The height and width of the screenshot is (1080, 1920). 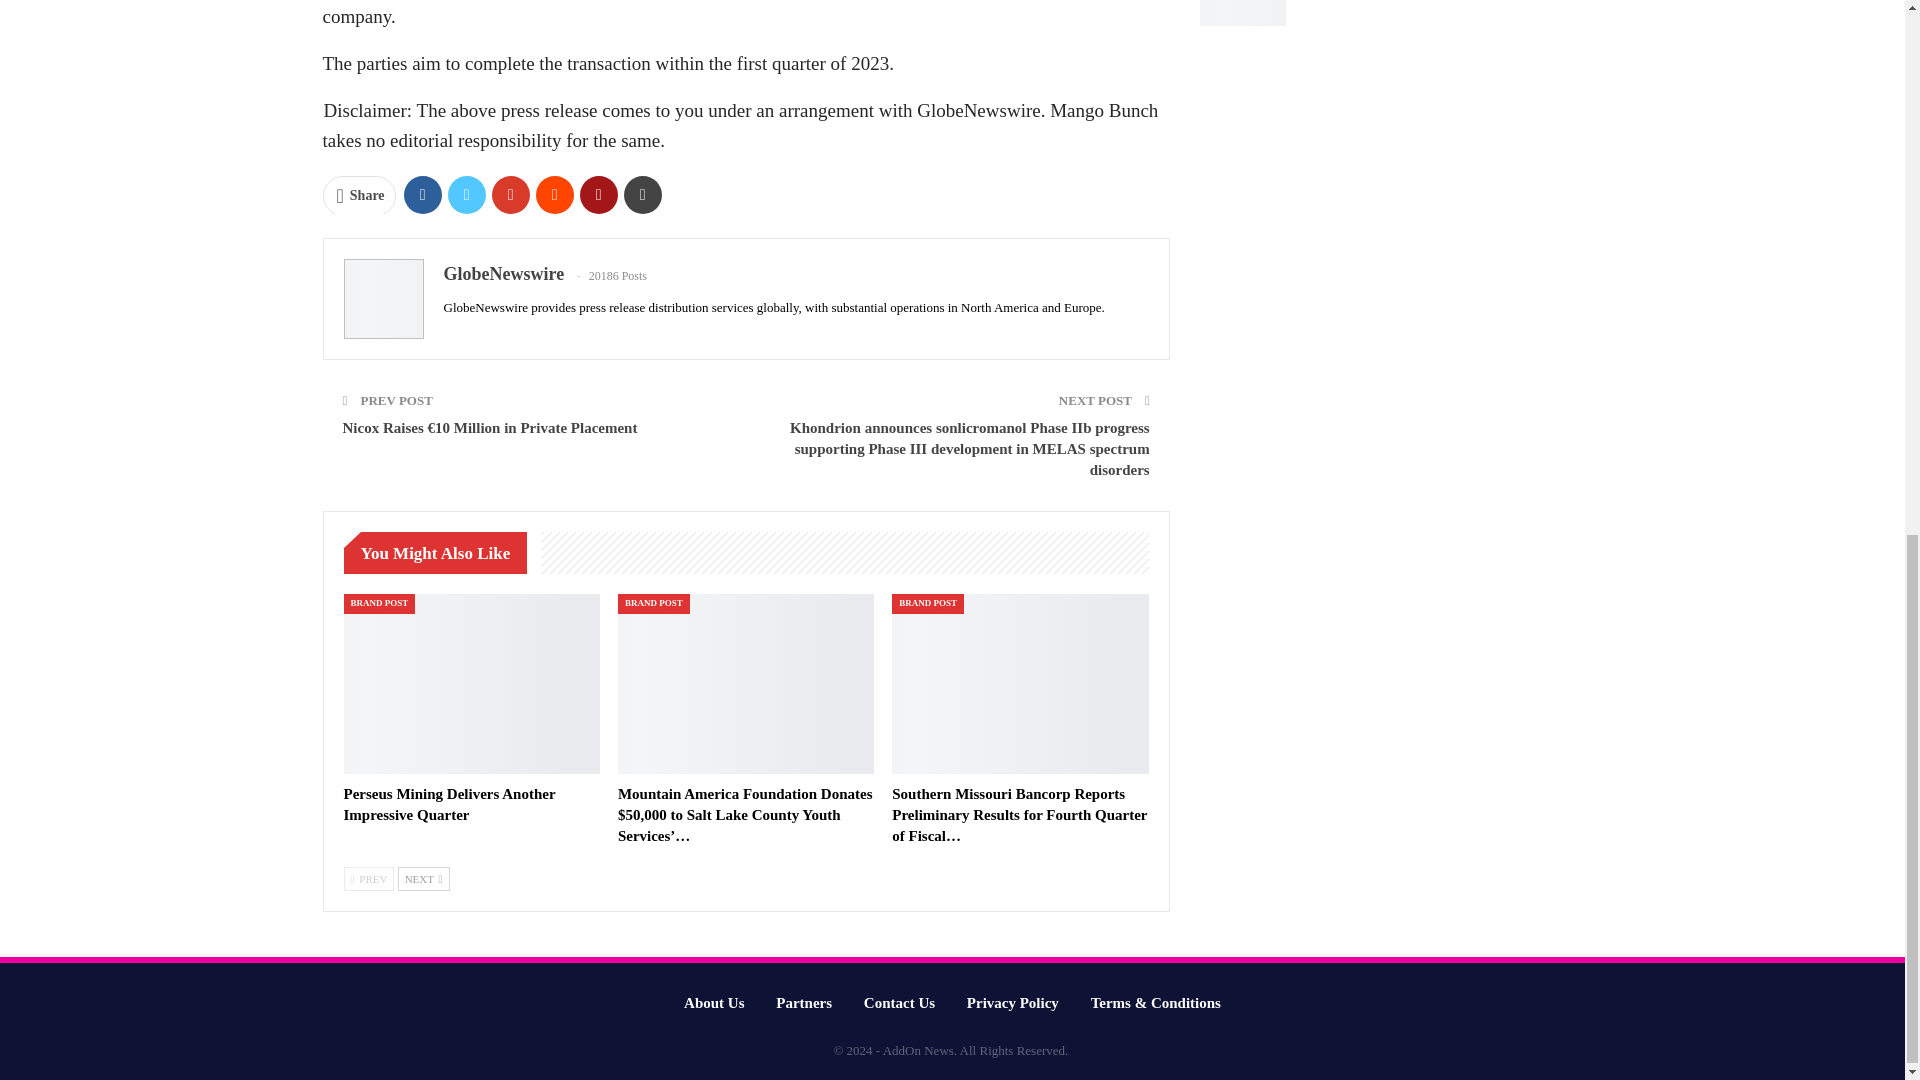 I want to click on Next, so click(x=423, y=879).